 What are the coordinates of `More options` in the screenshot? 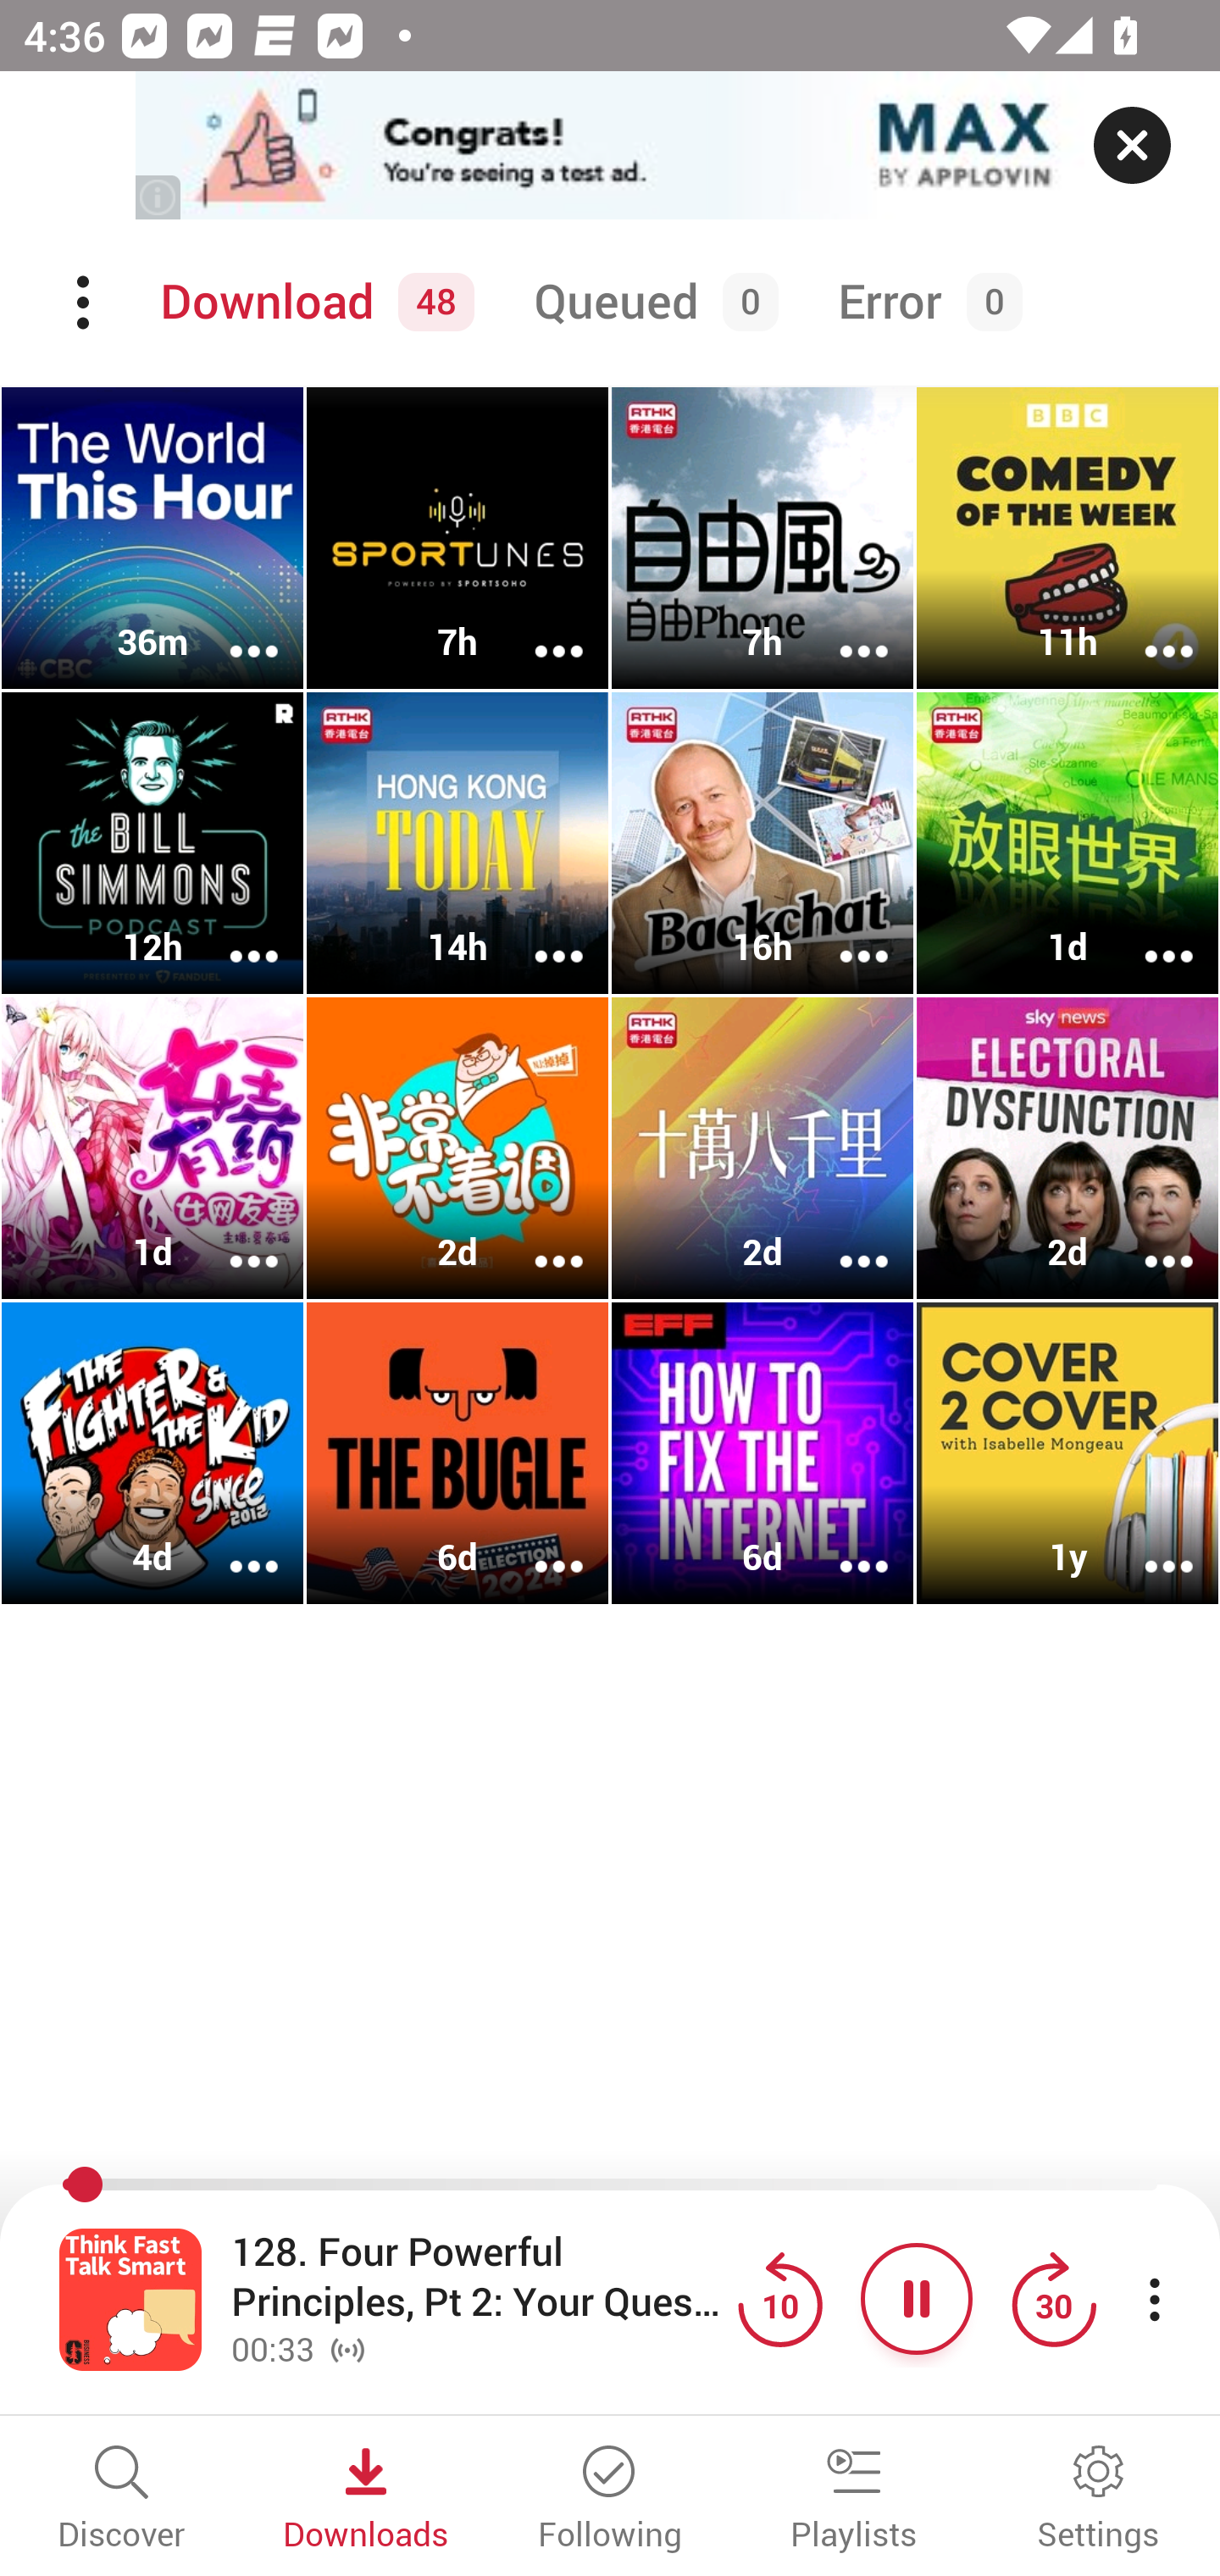 It's located at (232, 935).